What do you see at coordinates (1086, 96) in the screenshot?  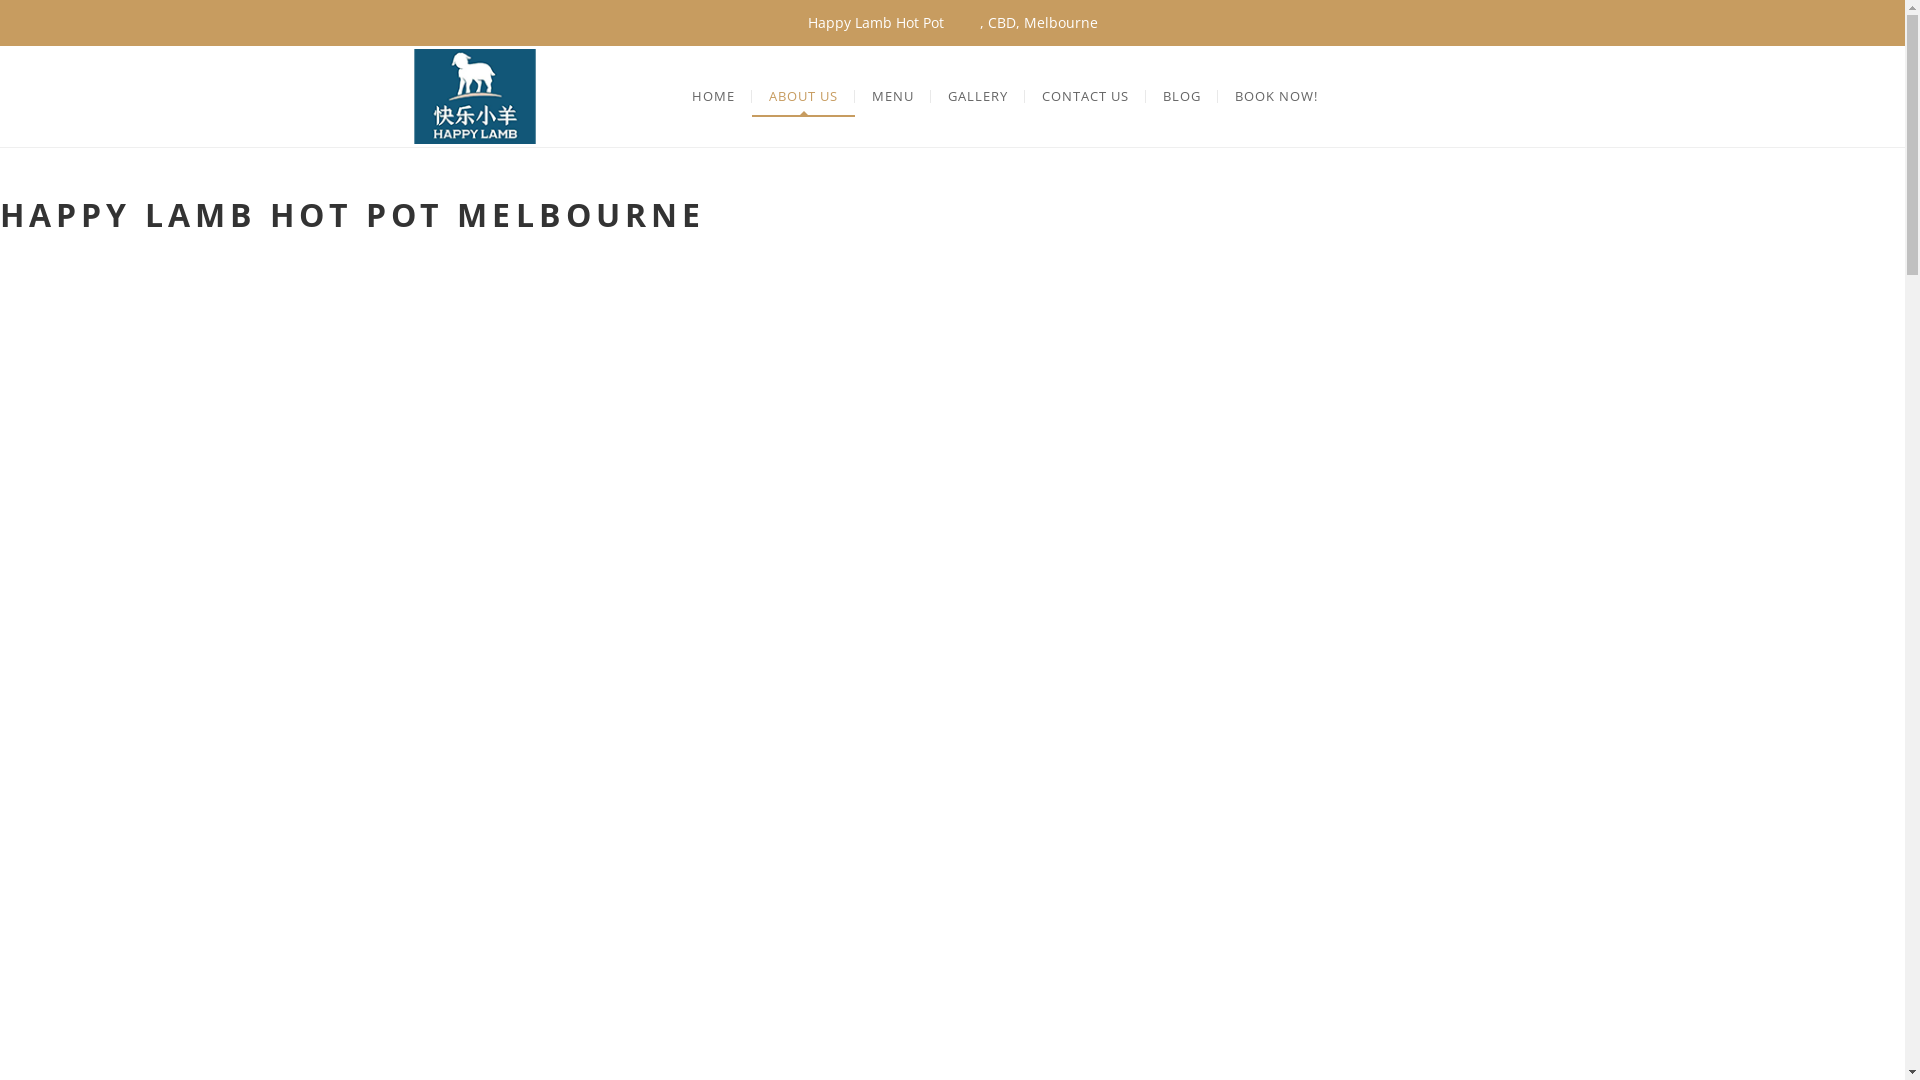 I see `CONTACT US` at bounding box center [1086, 96].